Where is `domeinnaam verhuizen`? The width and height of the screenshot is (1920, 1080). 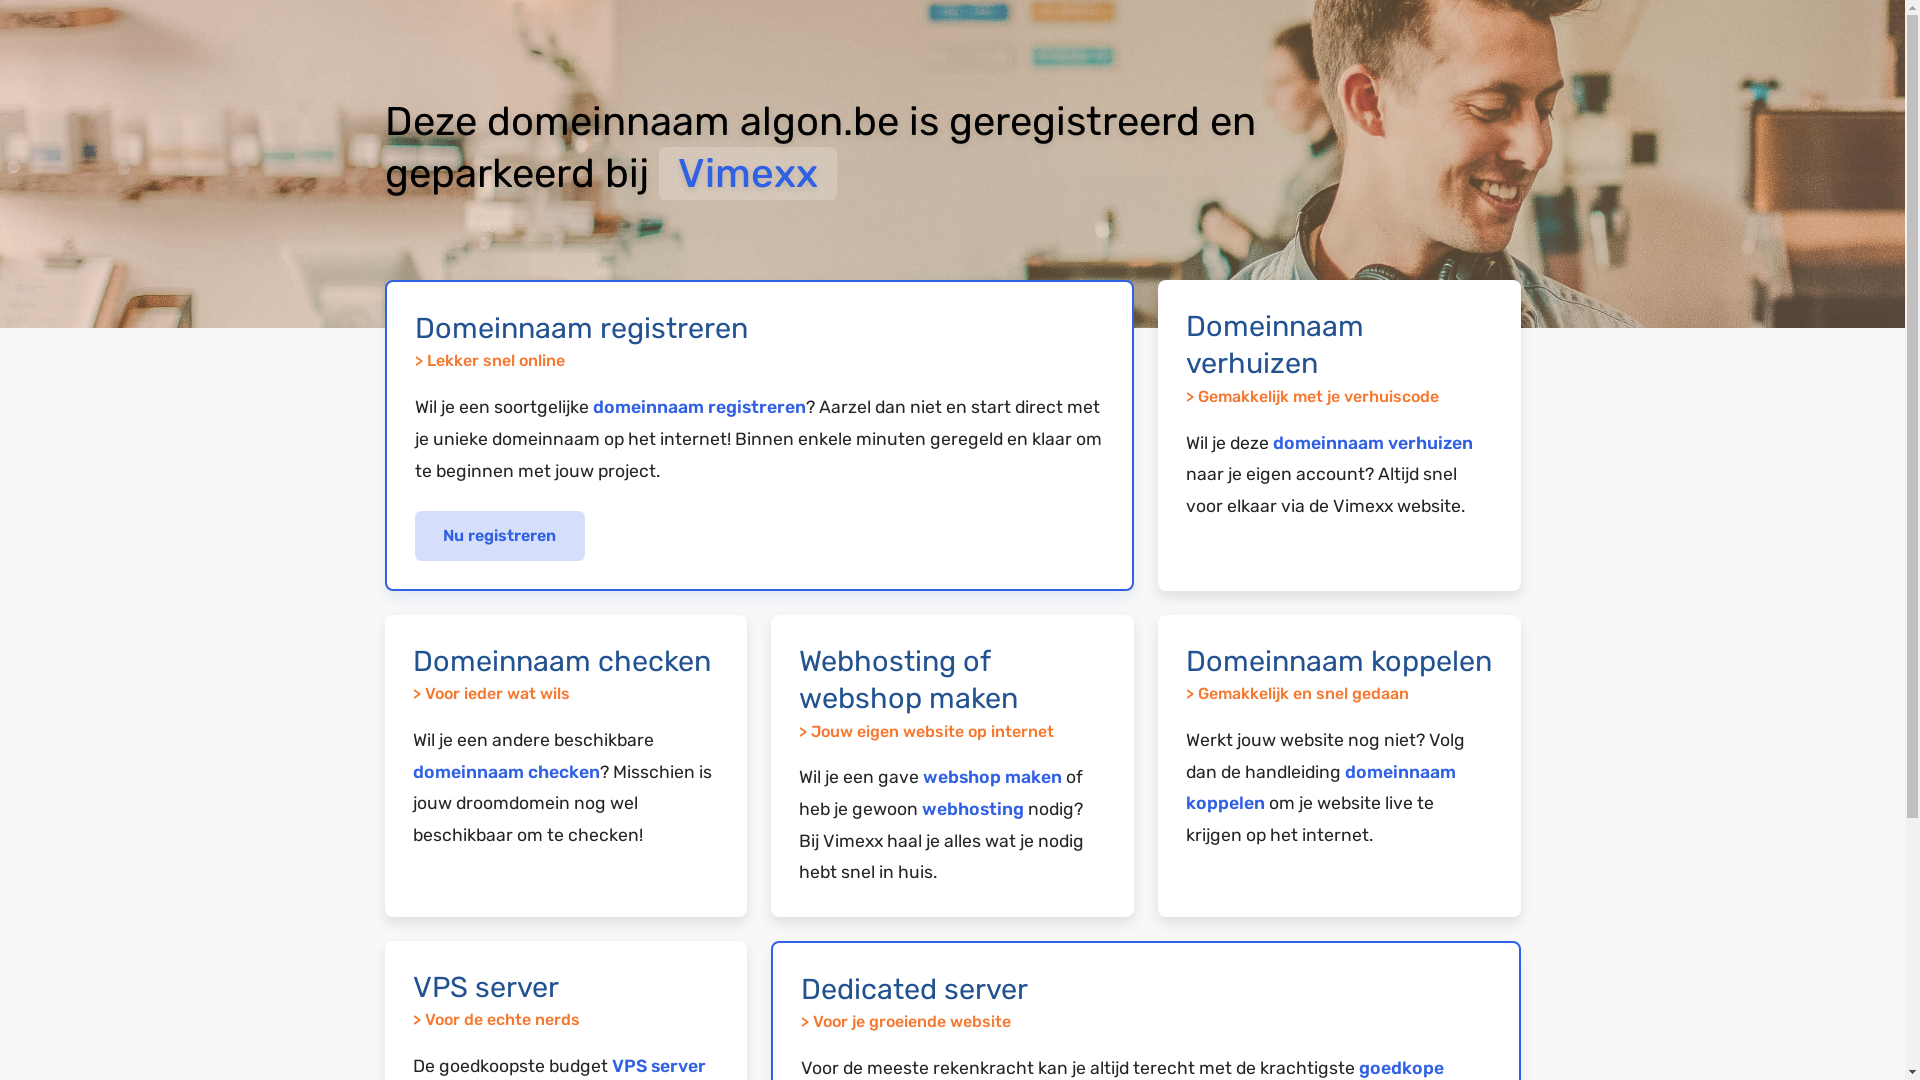 domeinnaam verhuizen is located at coordinates (1373, 443).